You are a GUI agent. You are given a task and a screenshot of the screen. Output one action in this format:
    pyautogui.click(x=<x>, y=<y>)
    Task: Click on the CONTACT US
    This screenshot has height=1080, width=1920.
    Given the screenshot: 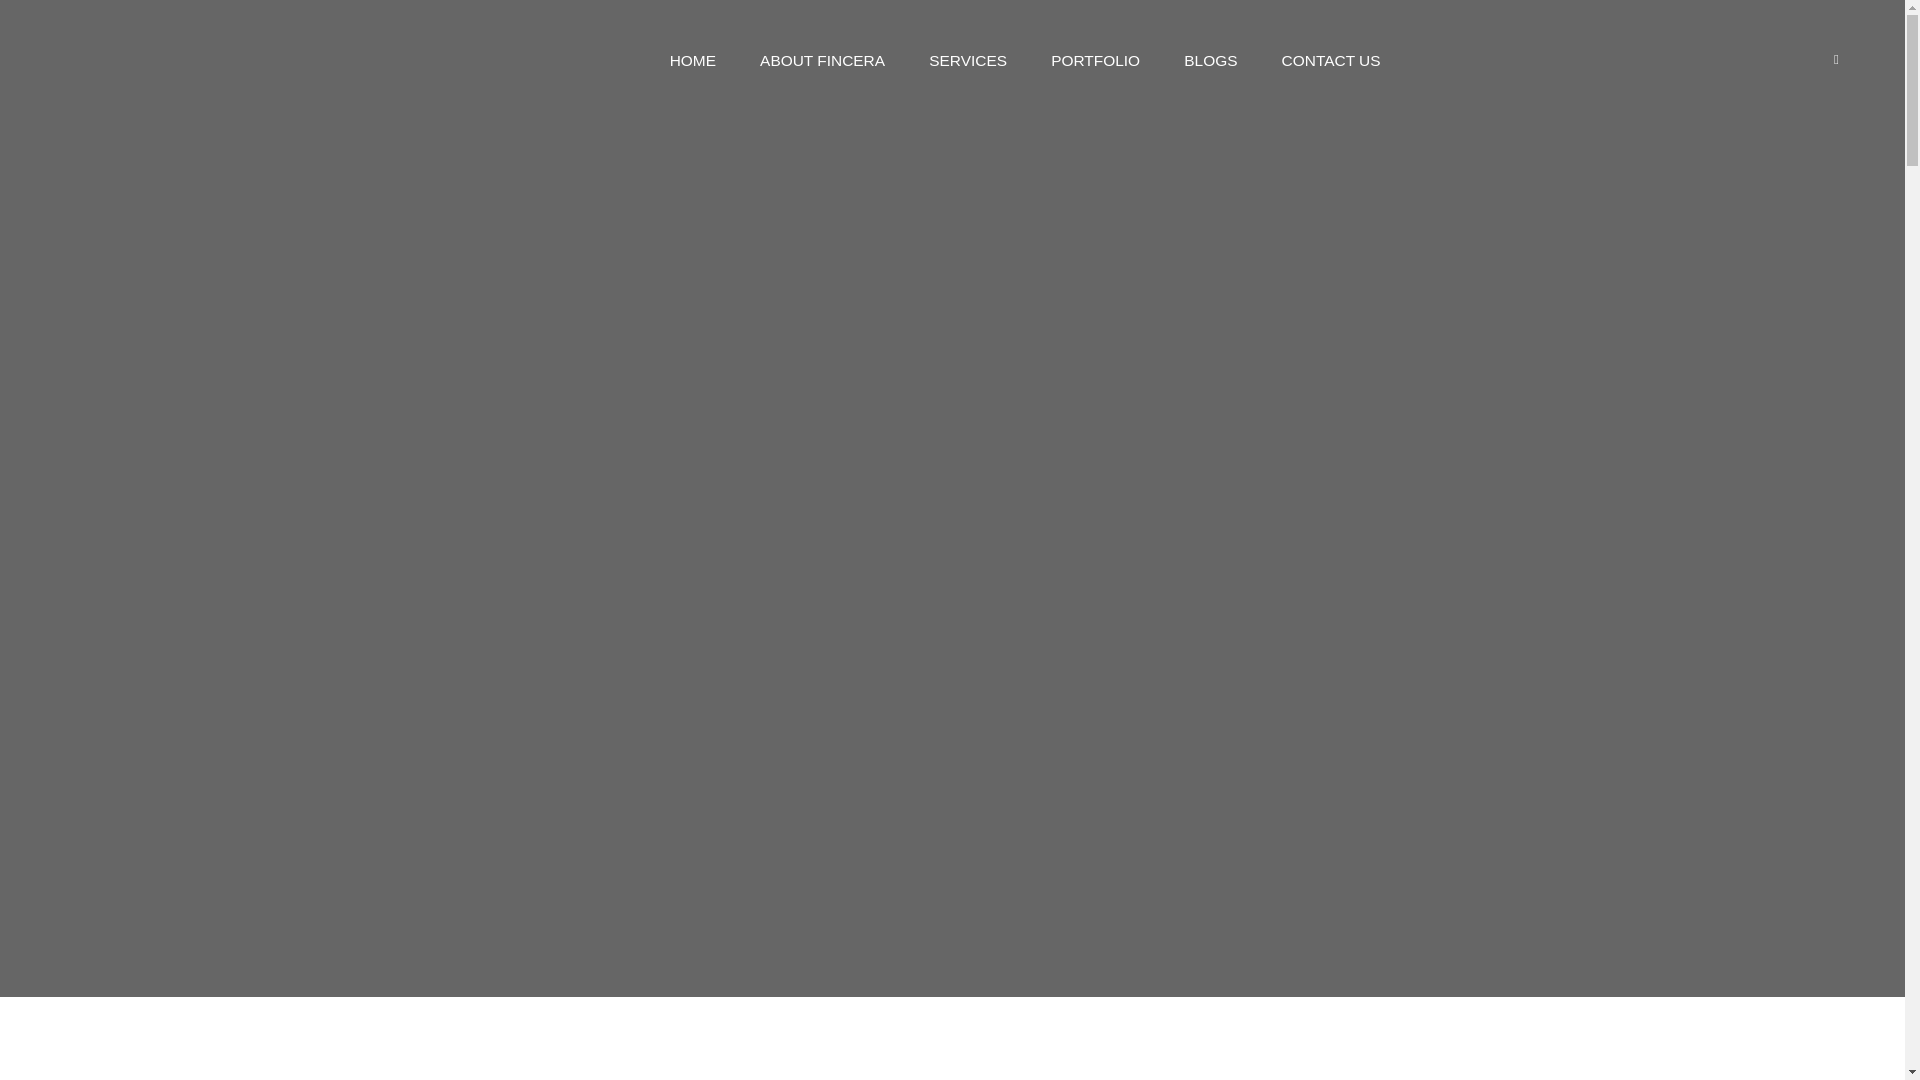 What is the action you would take?
    pyautogui.click(x=1331, y=60)
    